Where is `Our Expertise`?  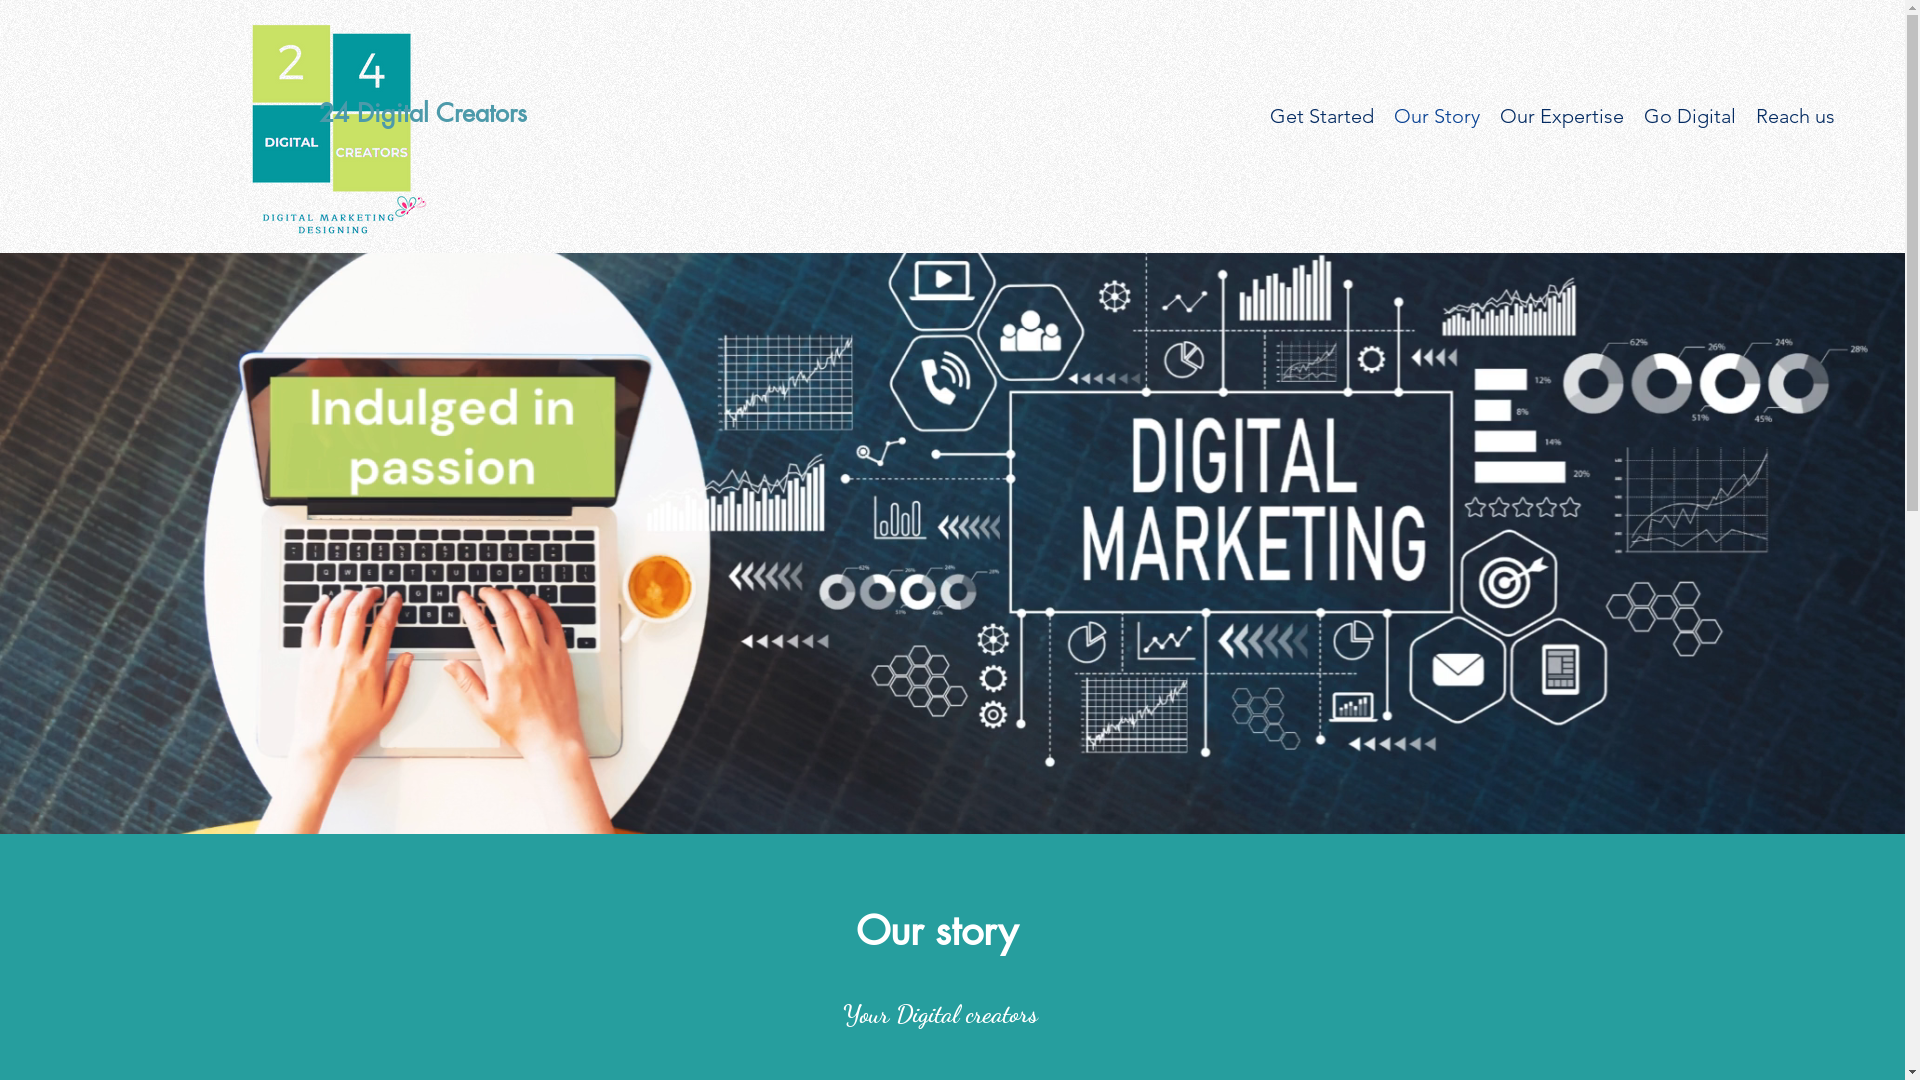 Our Expertise is located at coordinates (1562, 116).